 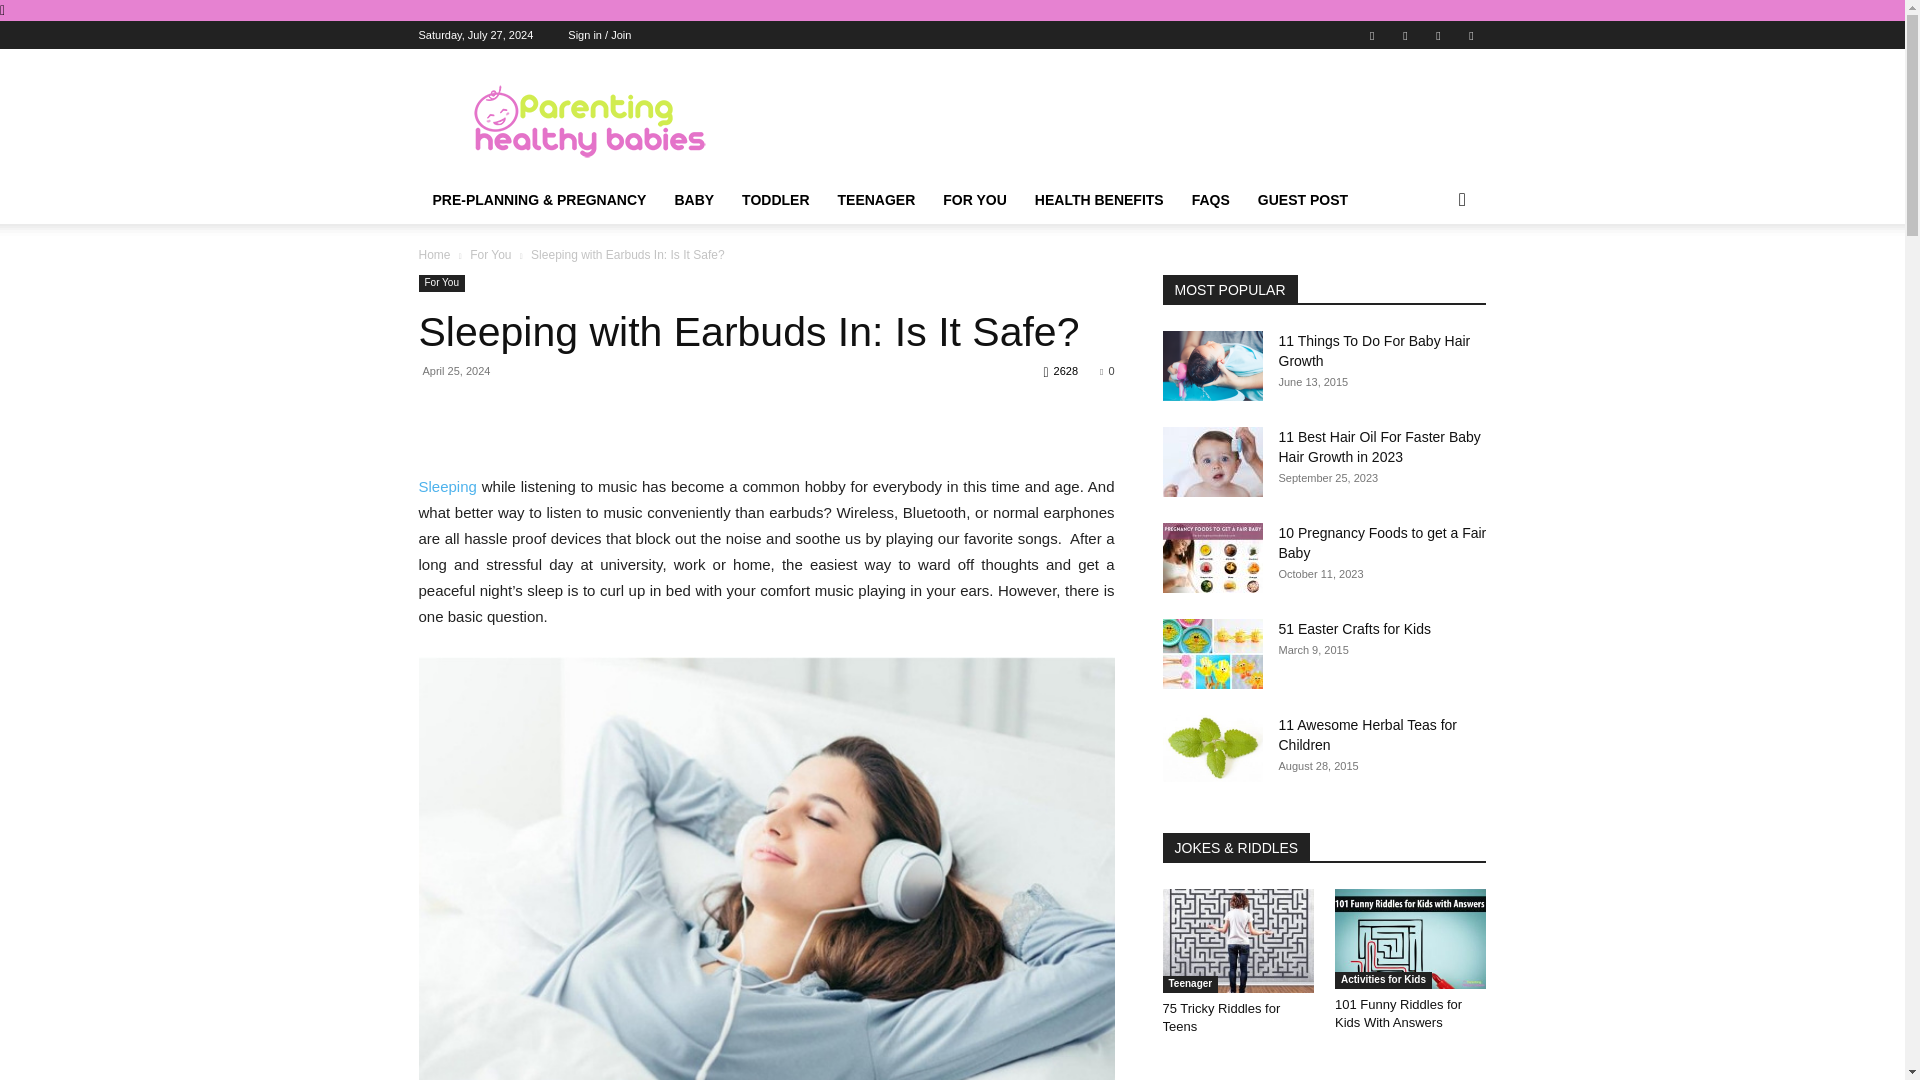 What do you see at coordinates (1438, 34) in the screenshot?
I see `Twitter` at bounding box center [1438, 34].